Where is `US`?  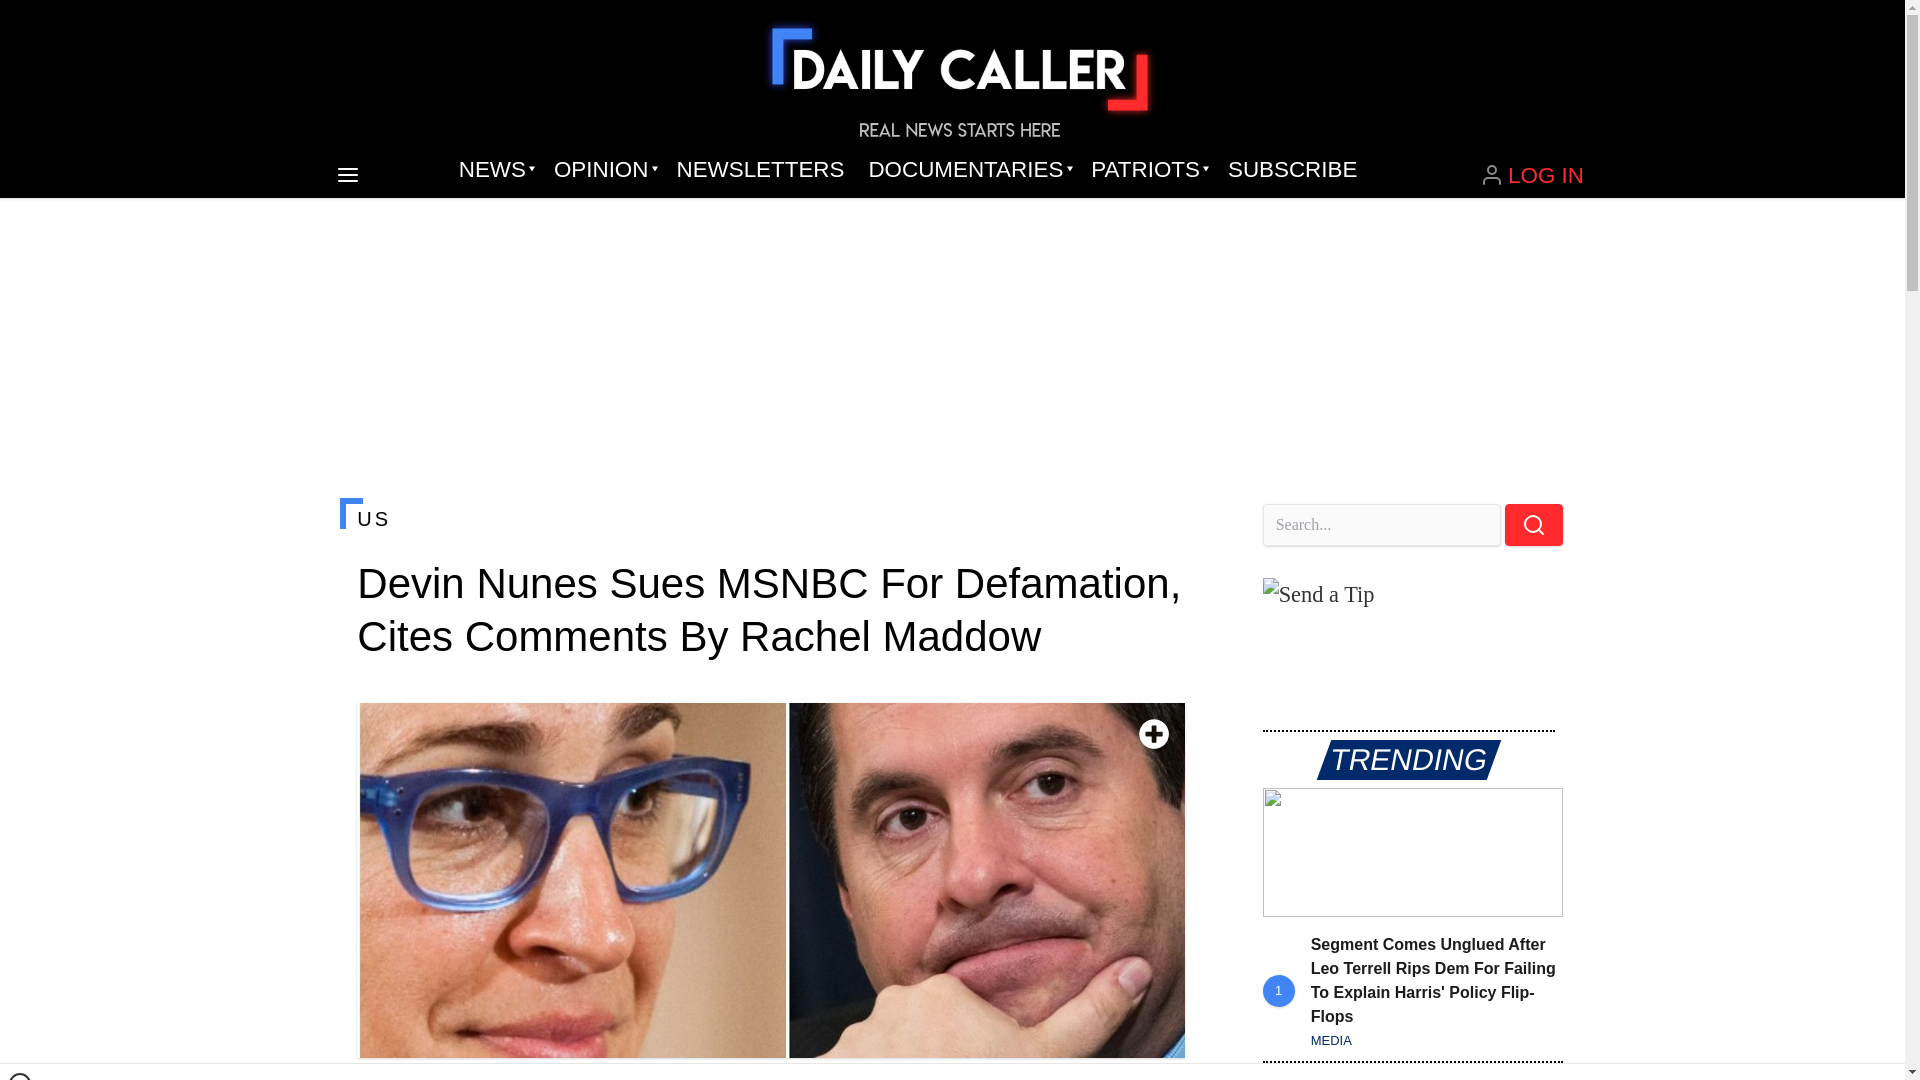
US is located at coordinates (770, 518).